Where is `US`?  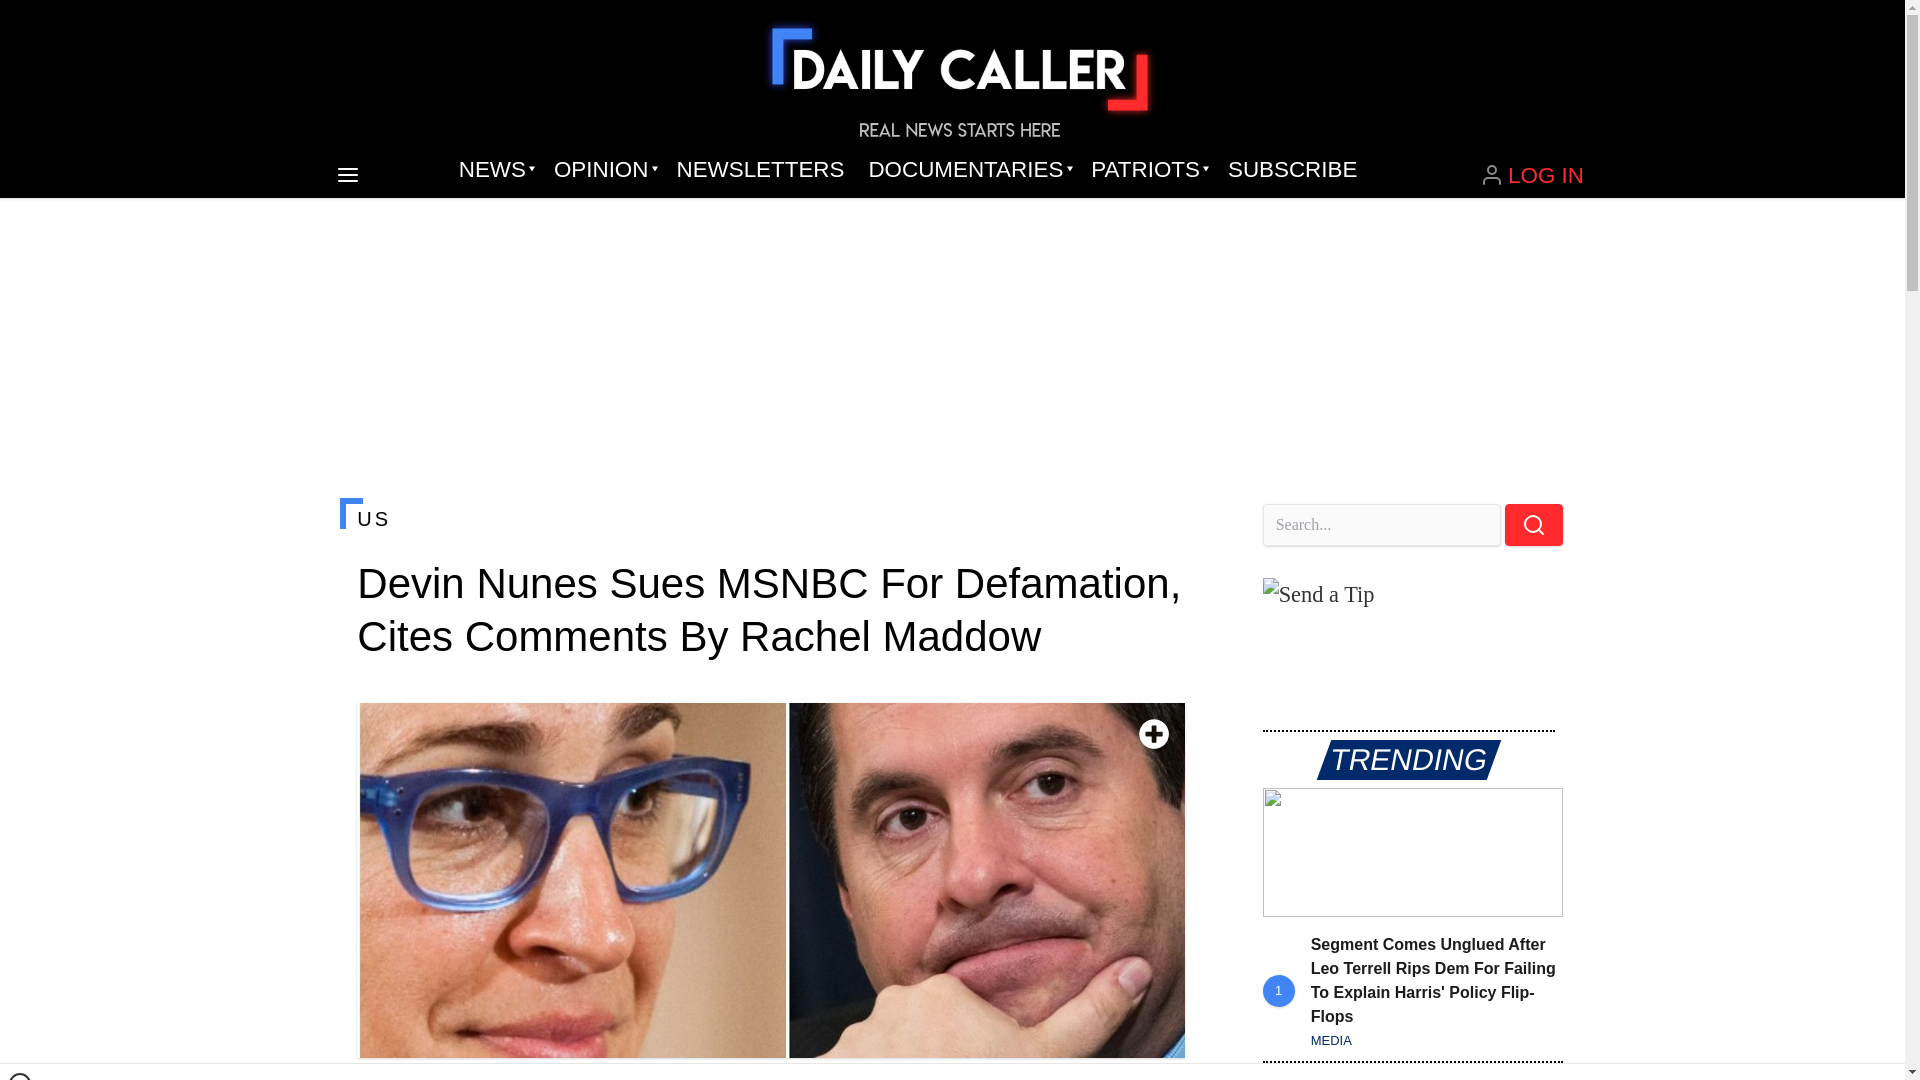
US is located at coordinates (770, 518).